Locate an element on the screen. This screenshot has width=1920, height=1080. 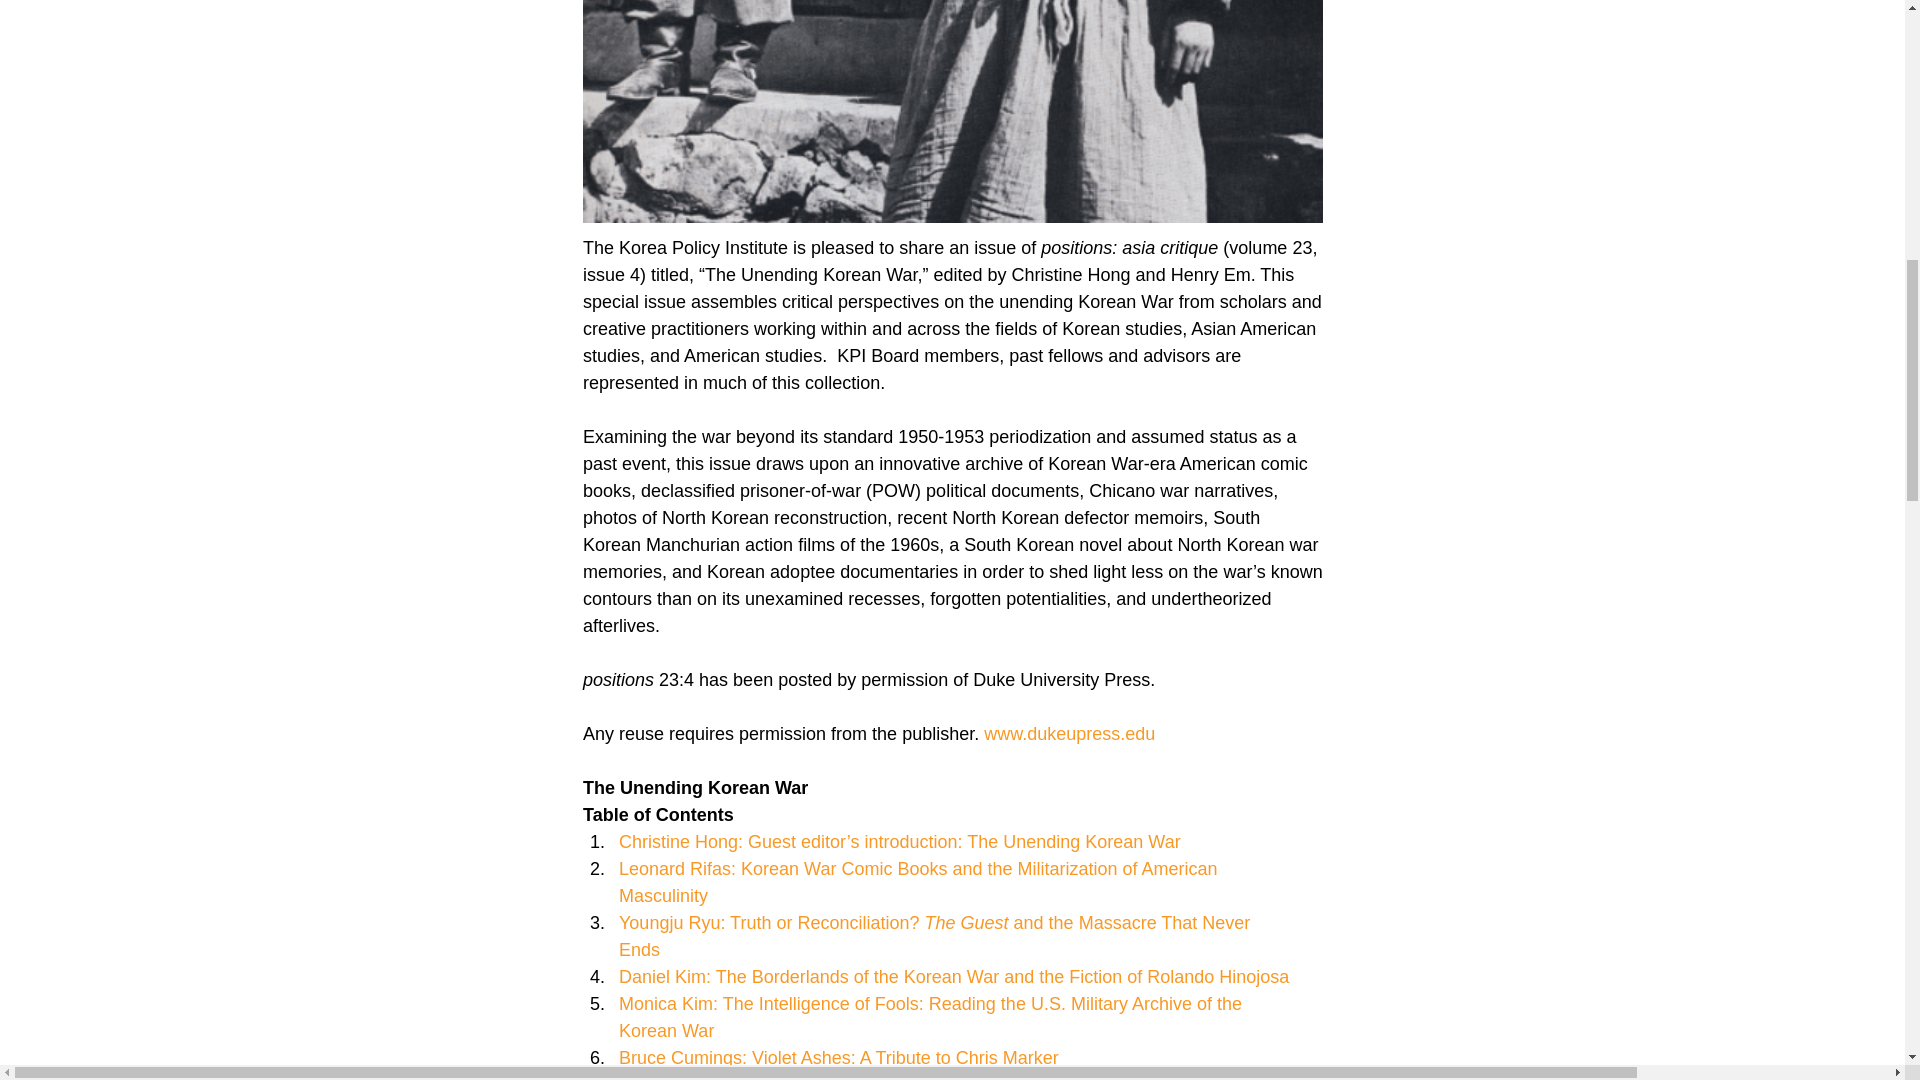
and the Massacre That Never Ends is located at coordinates (936, 936).